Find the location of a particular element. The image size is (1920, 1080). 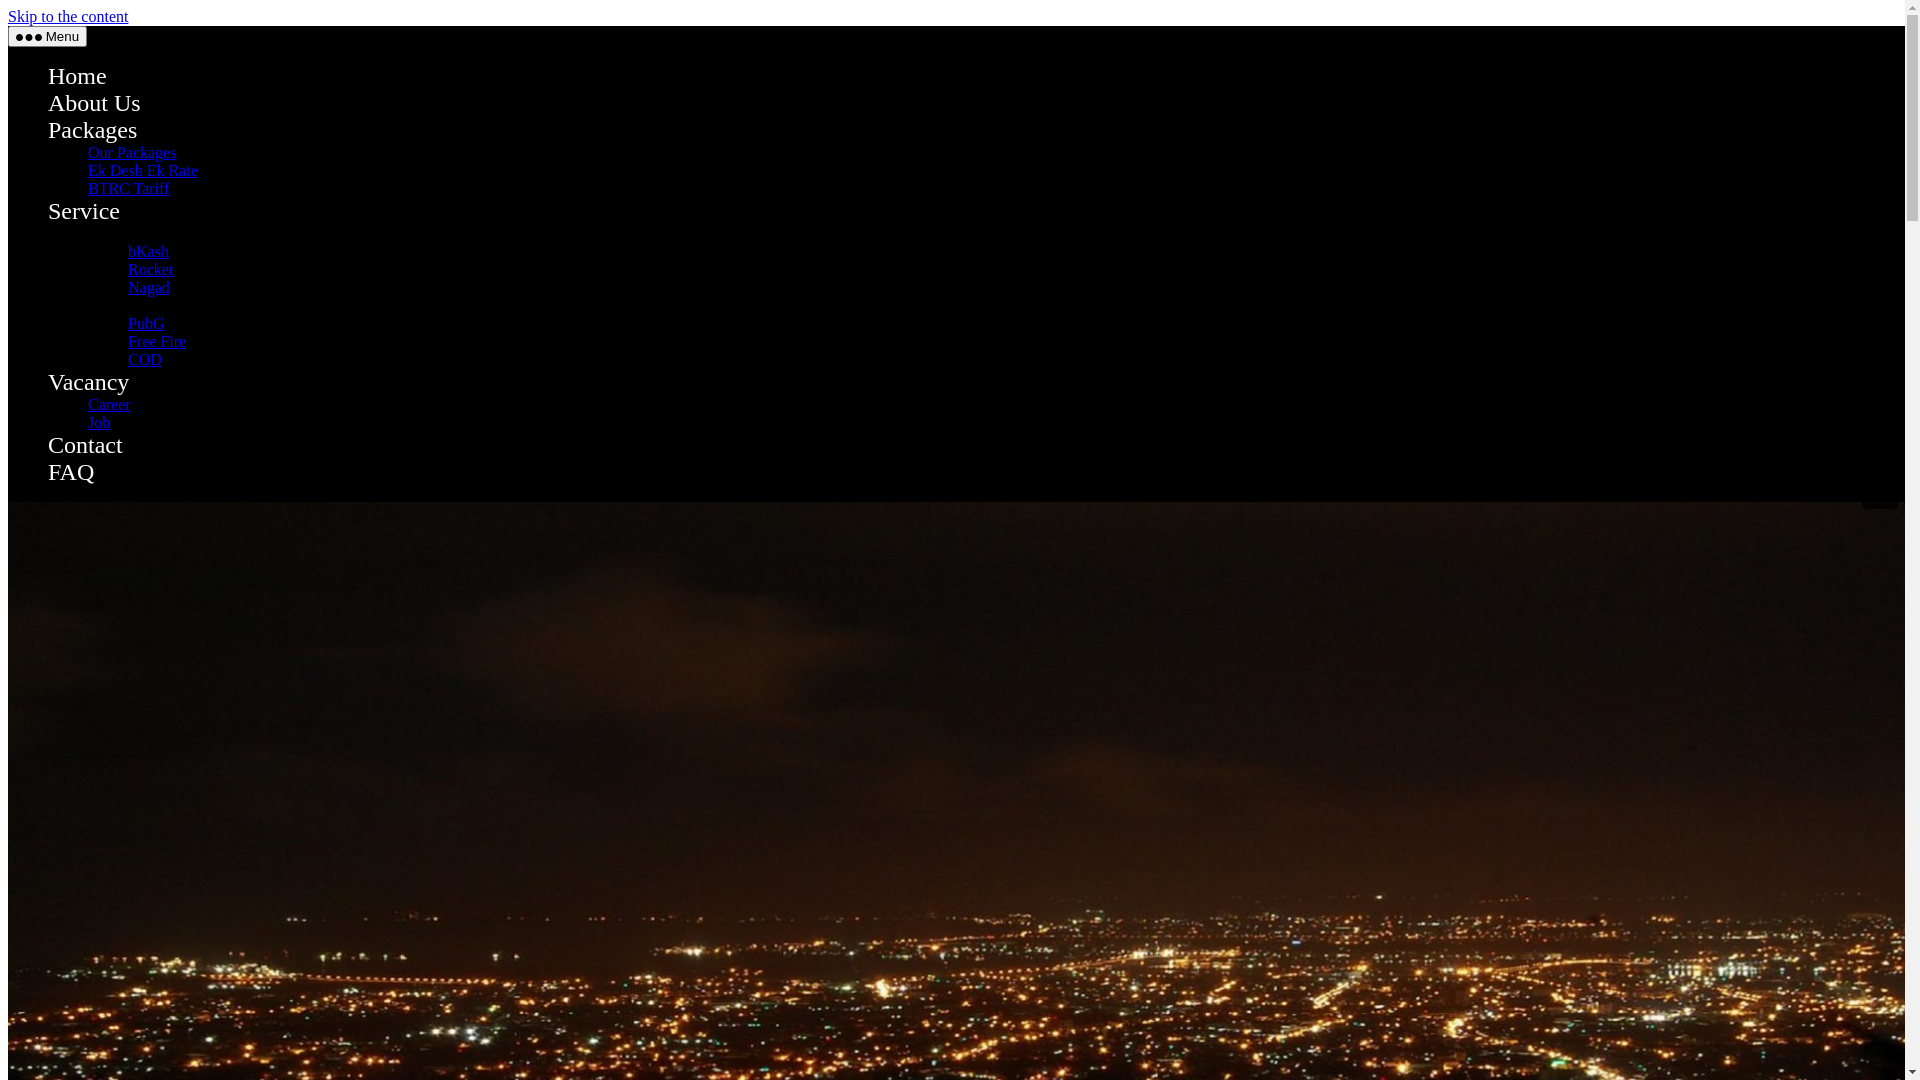

Our Packages is located at coordinates (132, 132).